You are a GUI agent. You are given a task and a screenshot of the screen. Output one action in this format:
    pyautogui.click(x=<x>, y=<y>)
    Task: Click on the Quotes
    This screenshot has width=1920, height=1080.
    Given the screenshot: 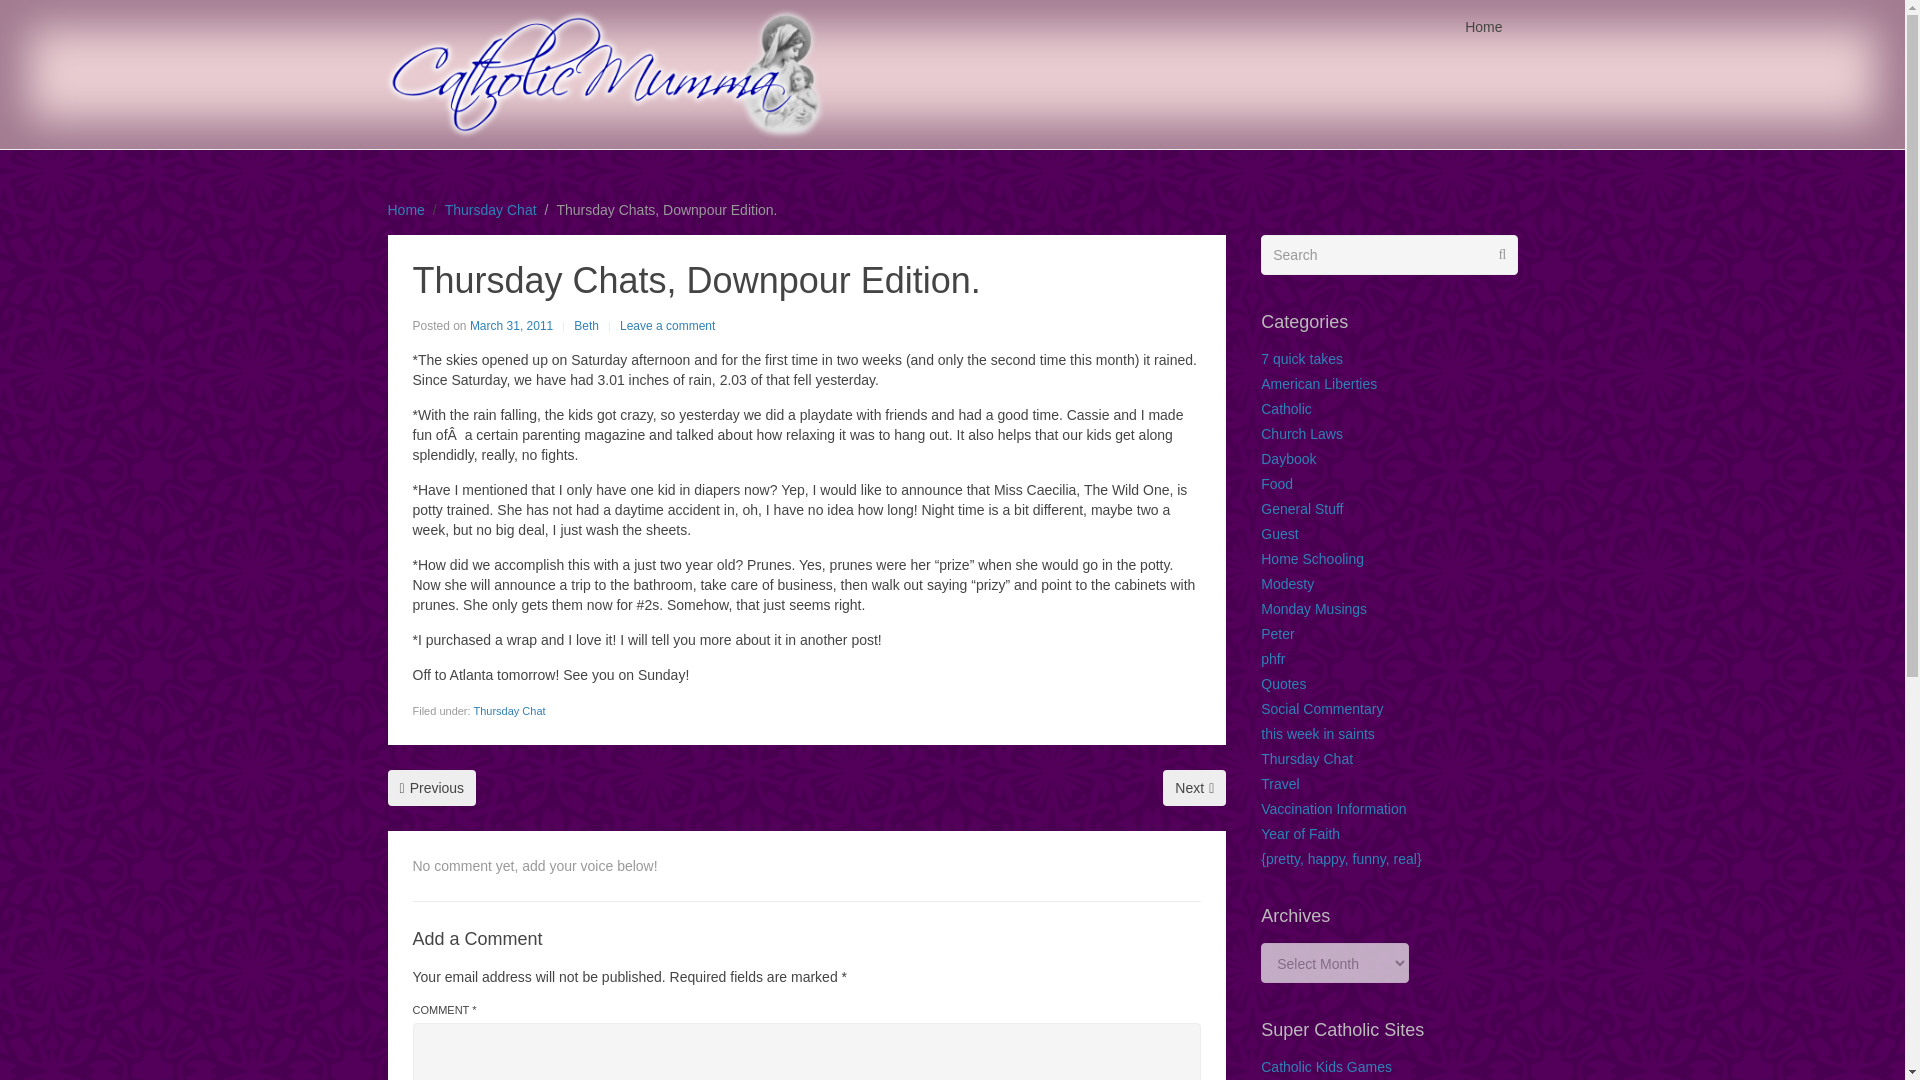 What is the action you would take?
    pyautogui.click(x=1283, y=684)
    